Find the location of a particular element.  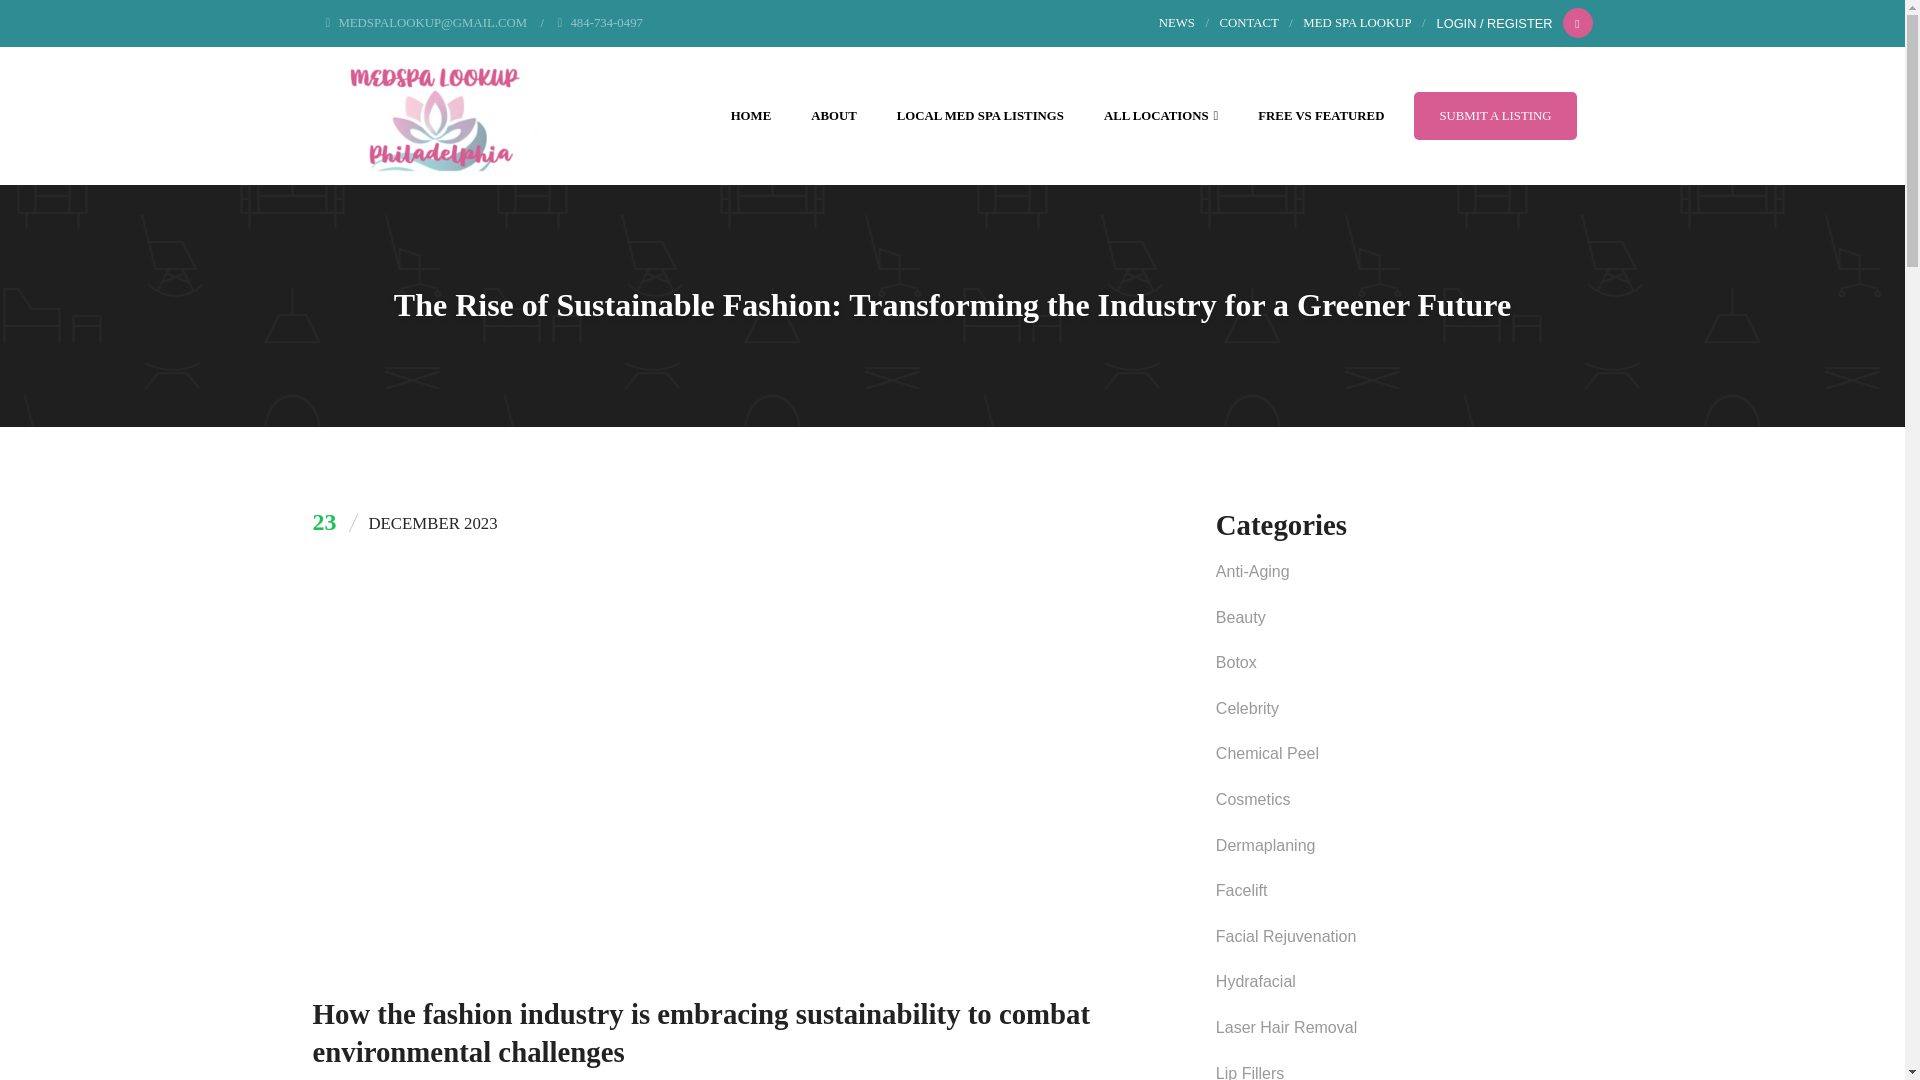

ALL LOCATIONS is located at coordinates (1161, 116).